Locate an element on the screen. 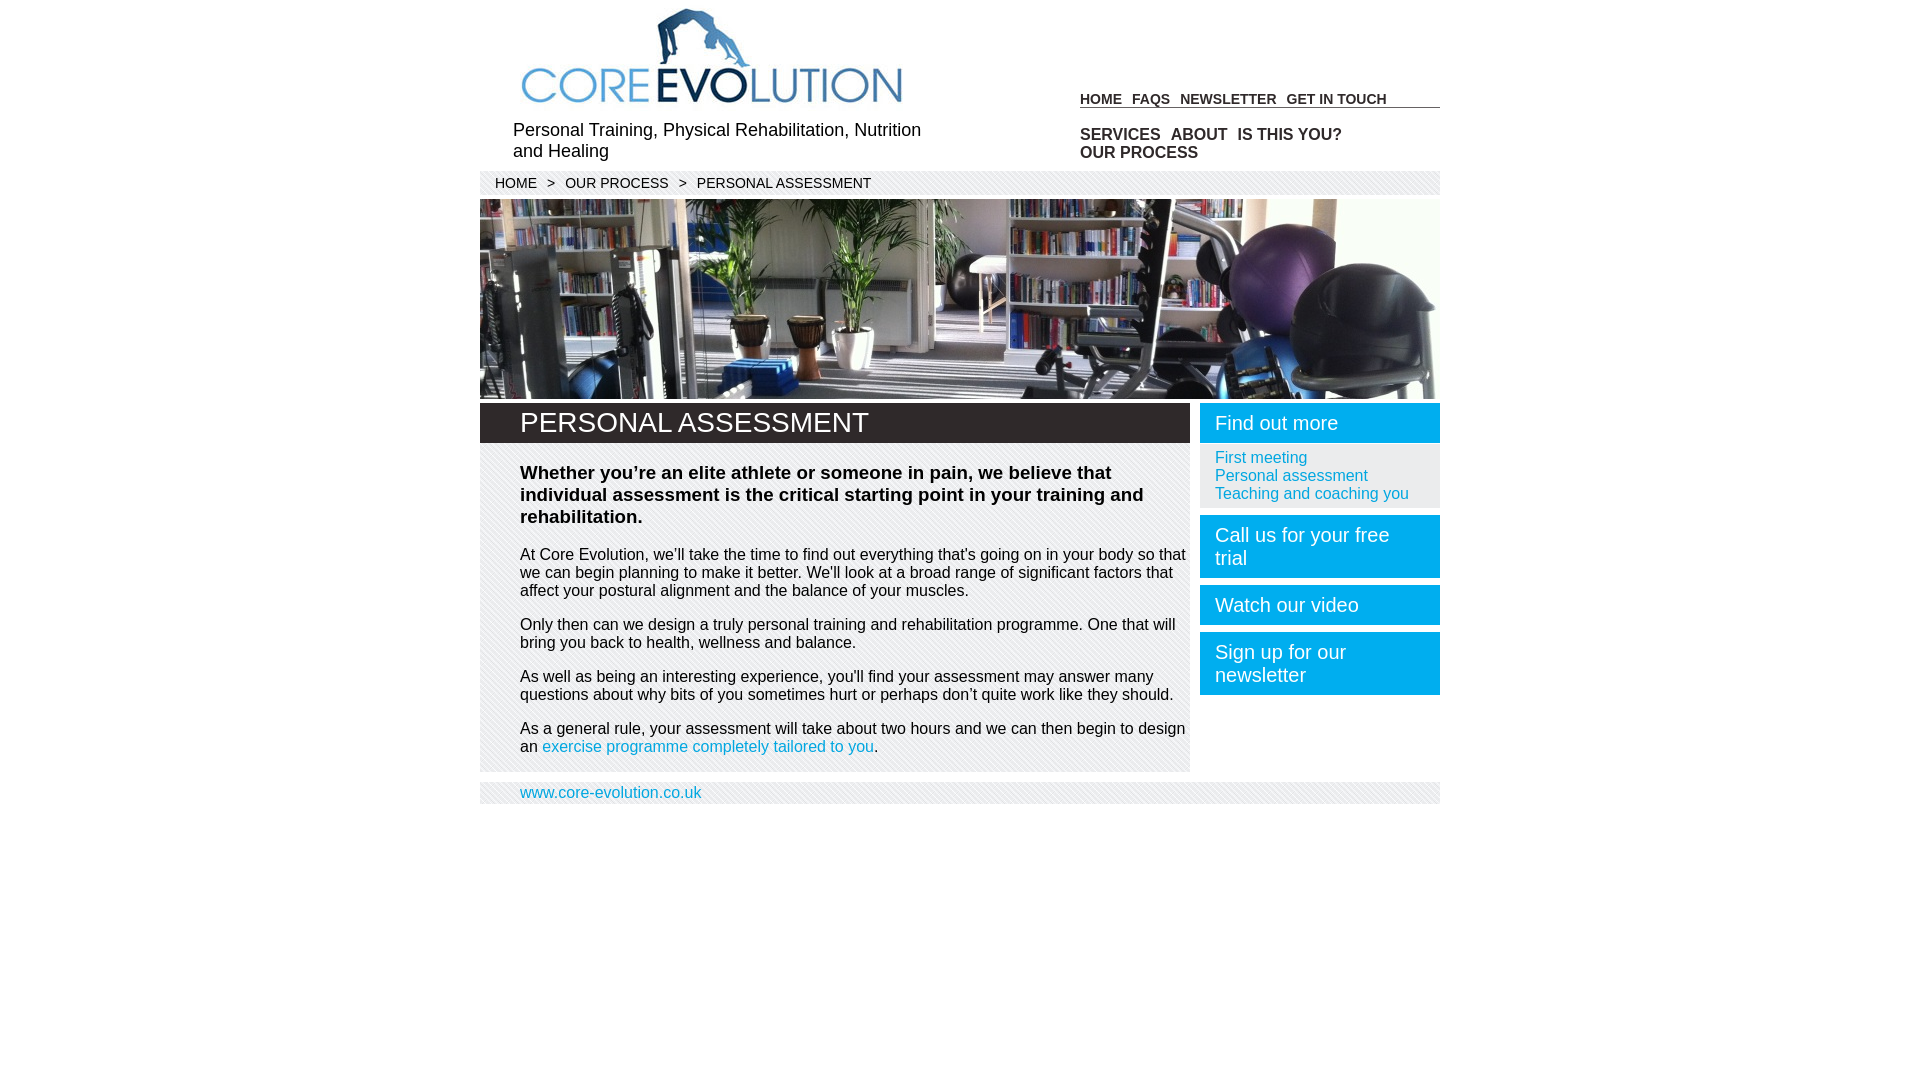  ABOUT is located at coordinates (1200, 134).